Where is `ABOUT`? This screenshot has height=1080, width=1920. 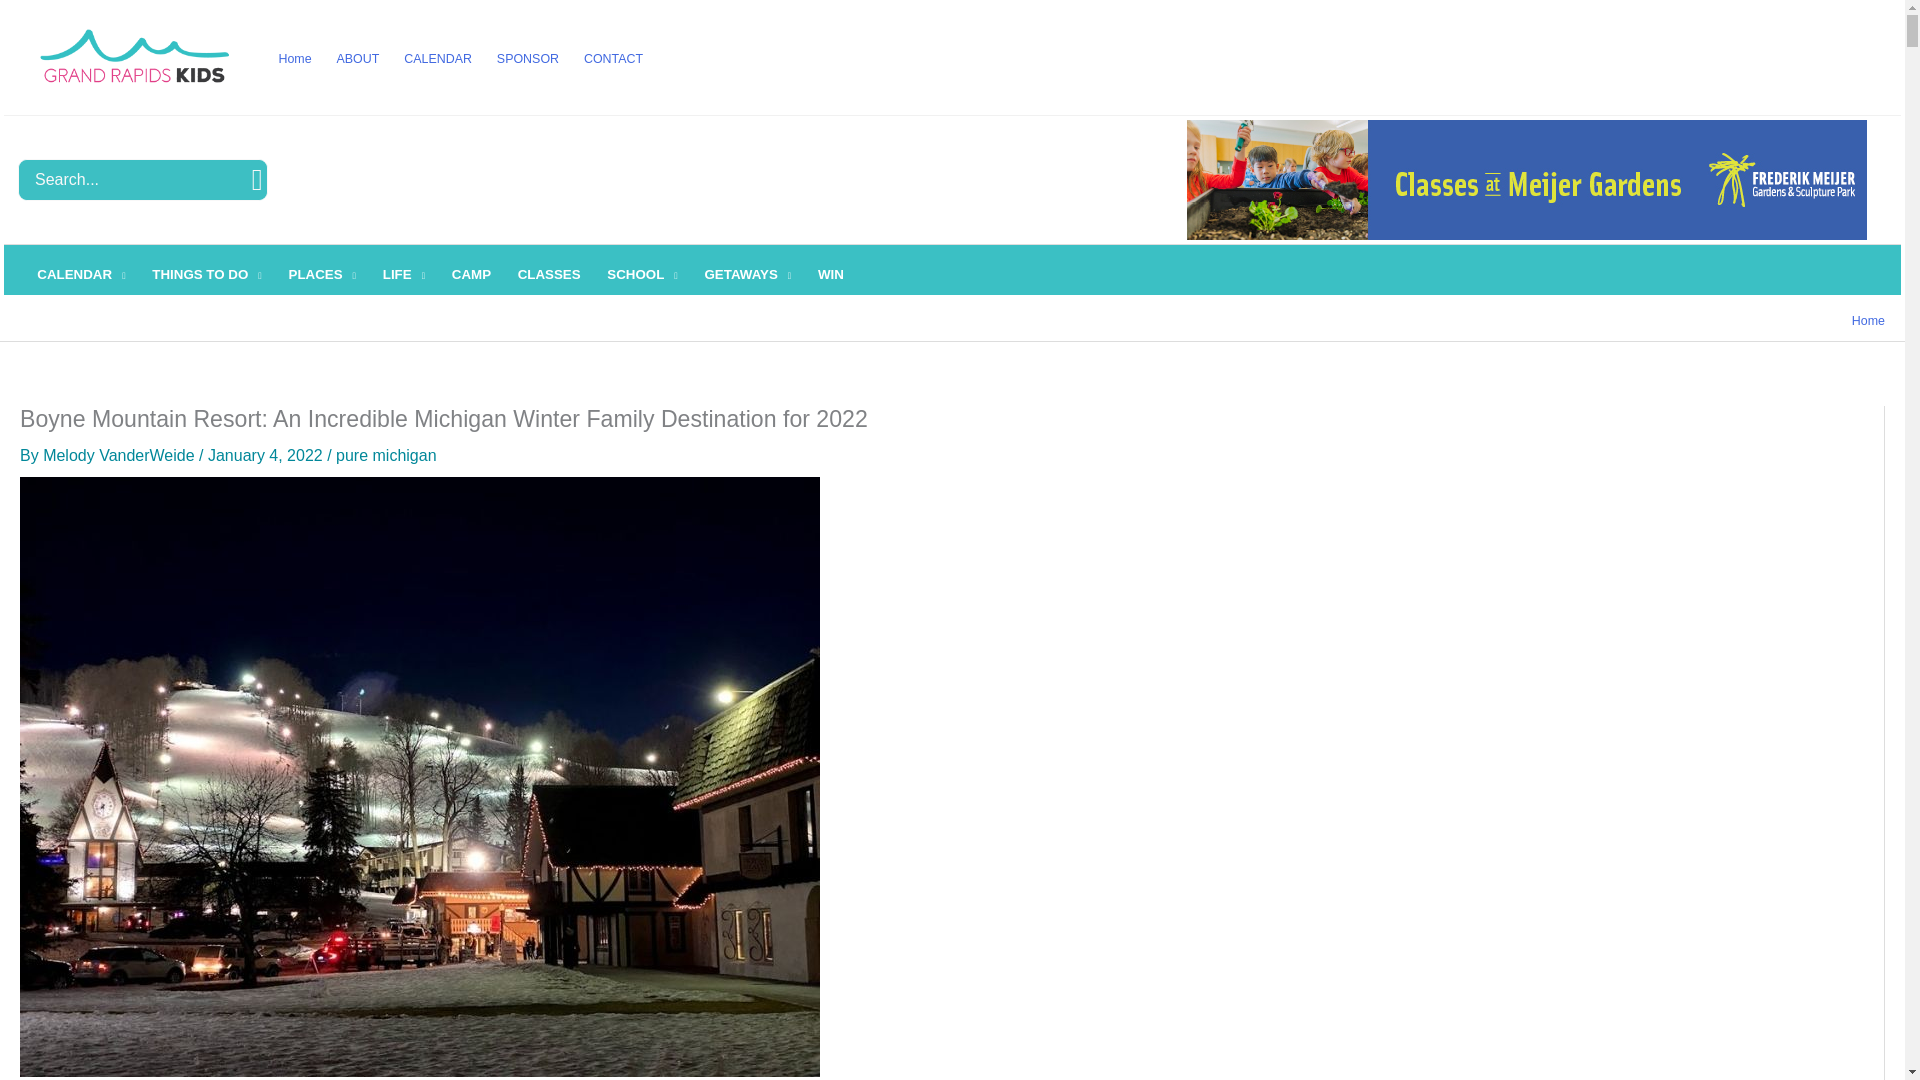 ABOUT is located at coordinates (358, 58).